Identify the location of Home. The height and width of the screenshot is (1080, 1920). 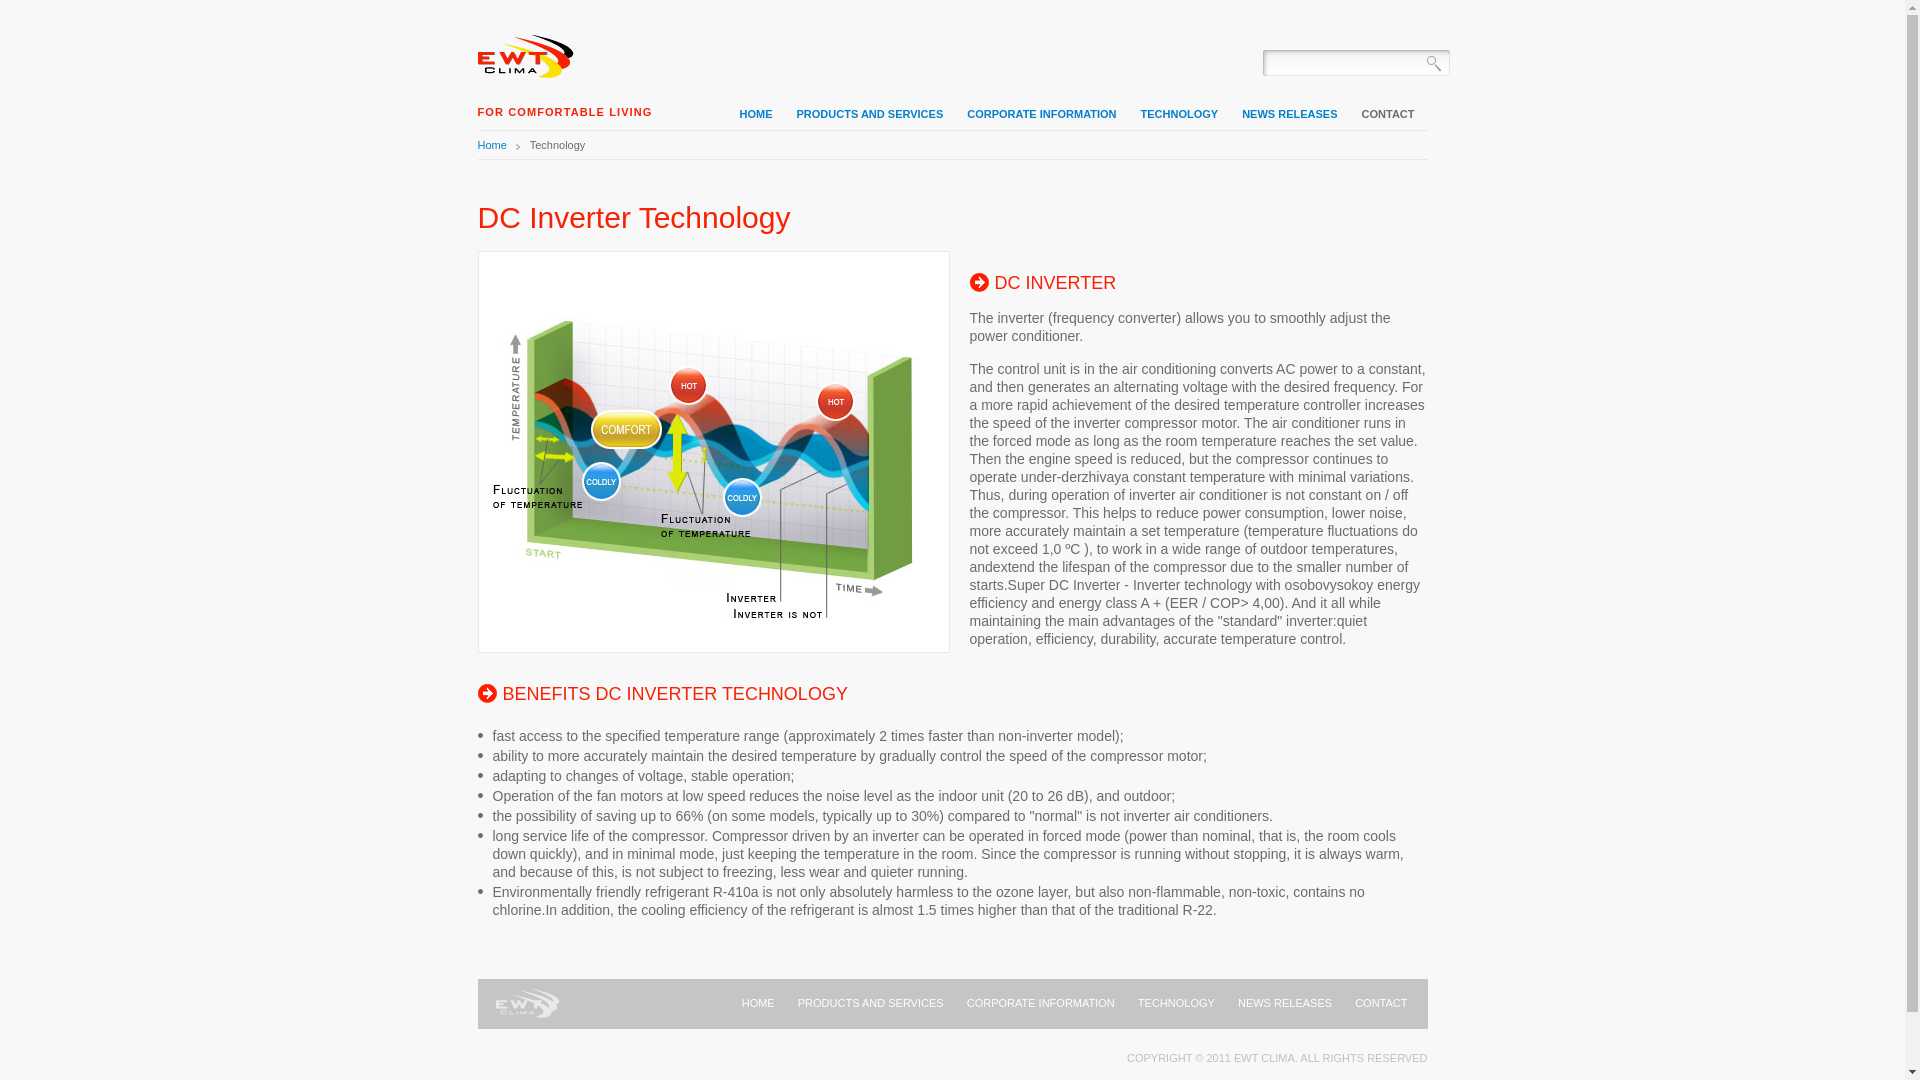
(528, 54).